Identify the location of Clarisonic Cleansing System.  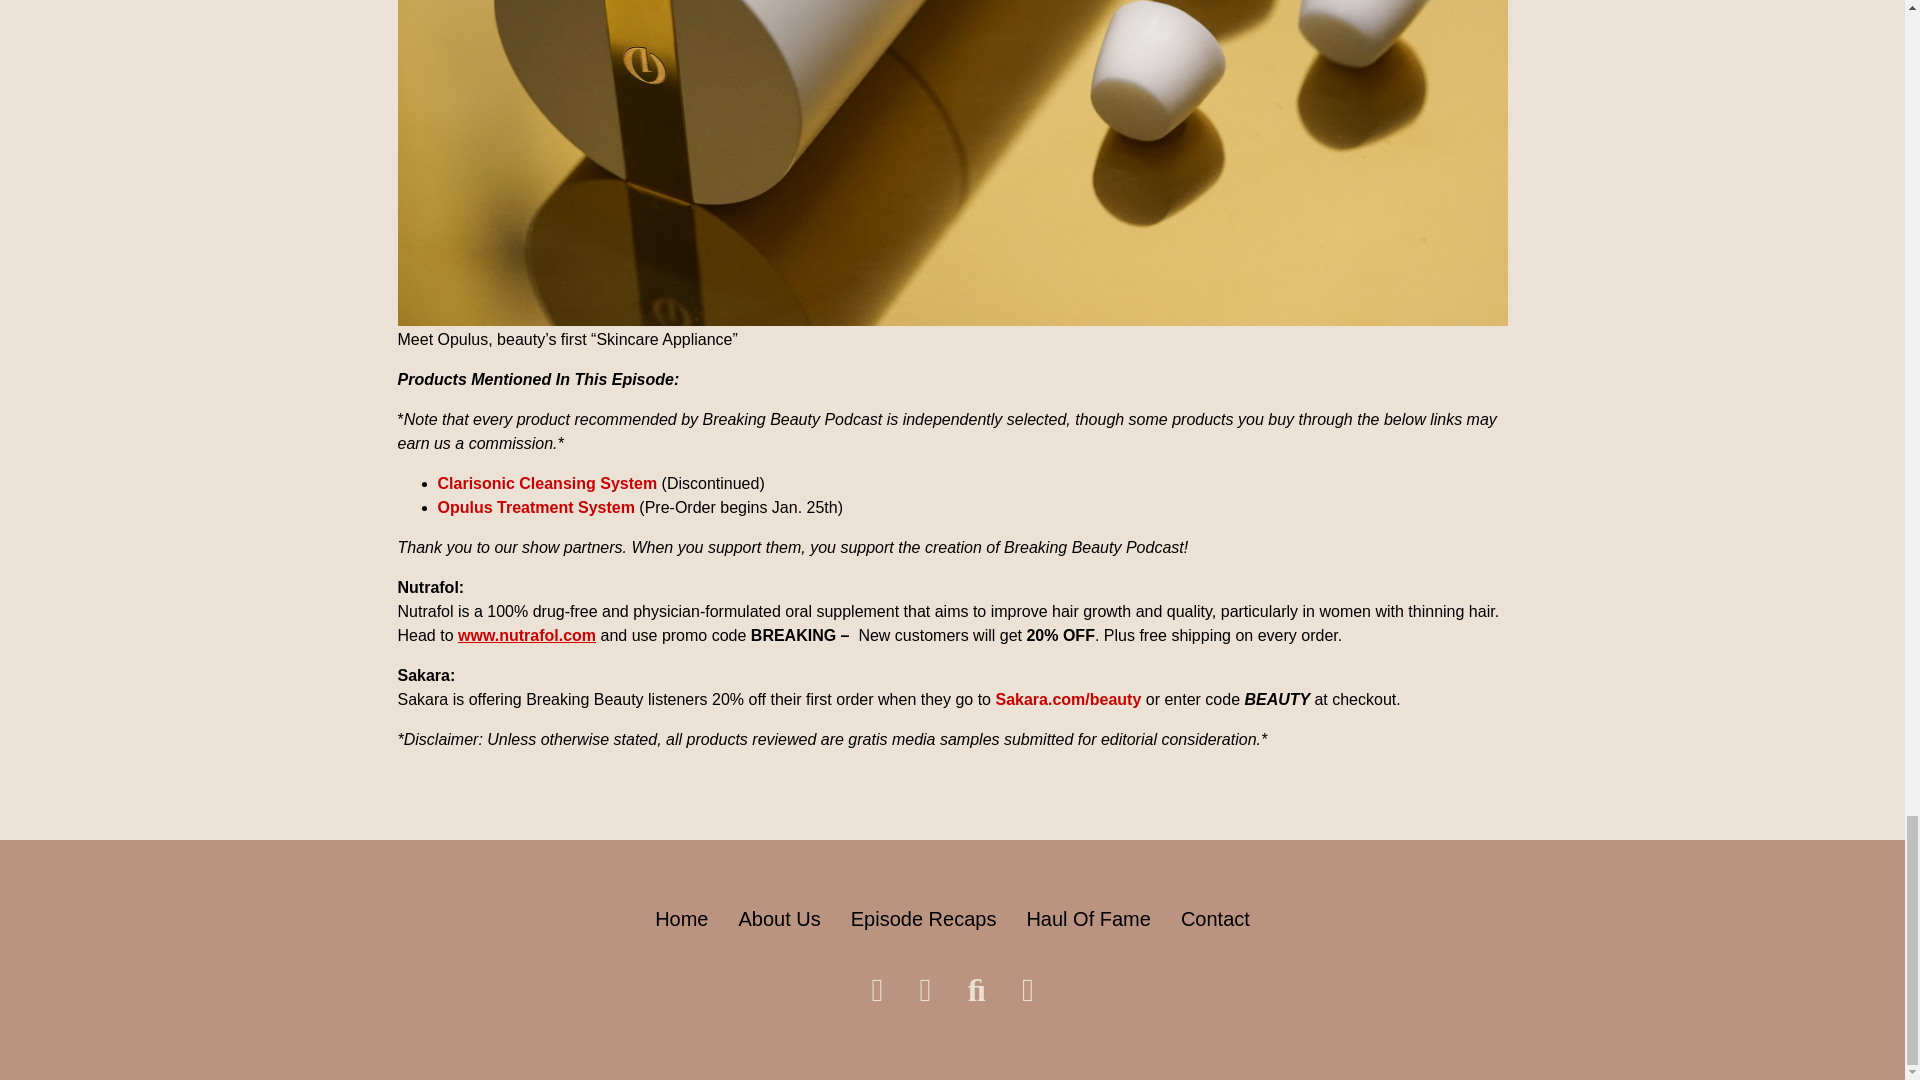
(548, 484).